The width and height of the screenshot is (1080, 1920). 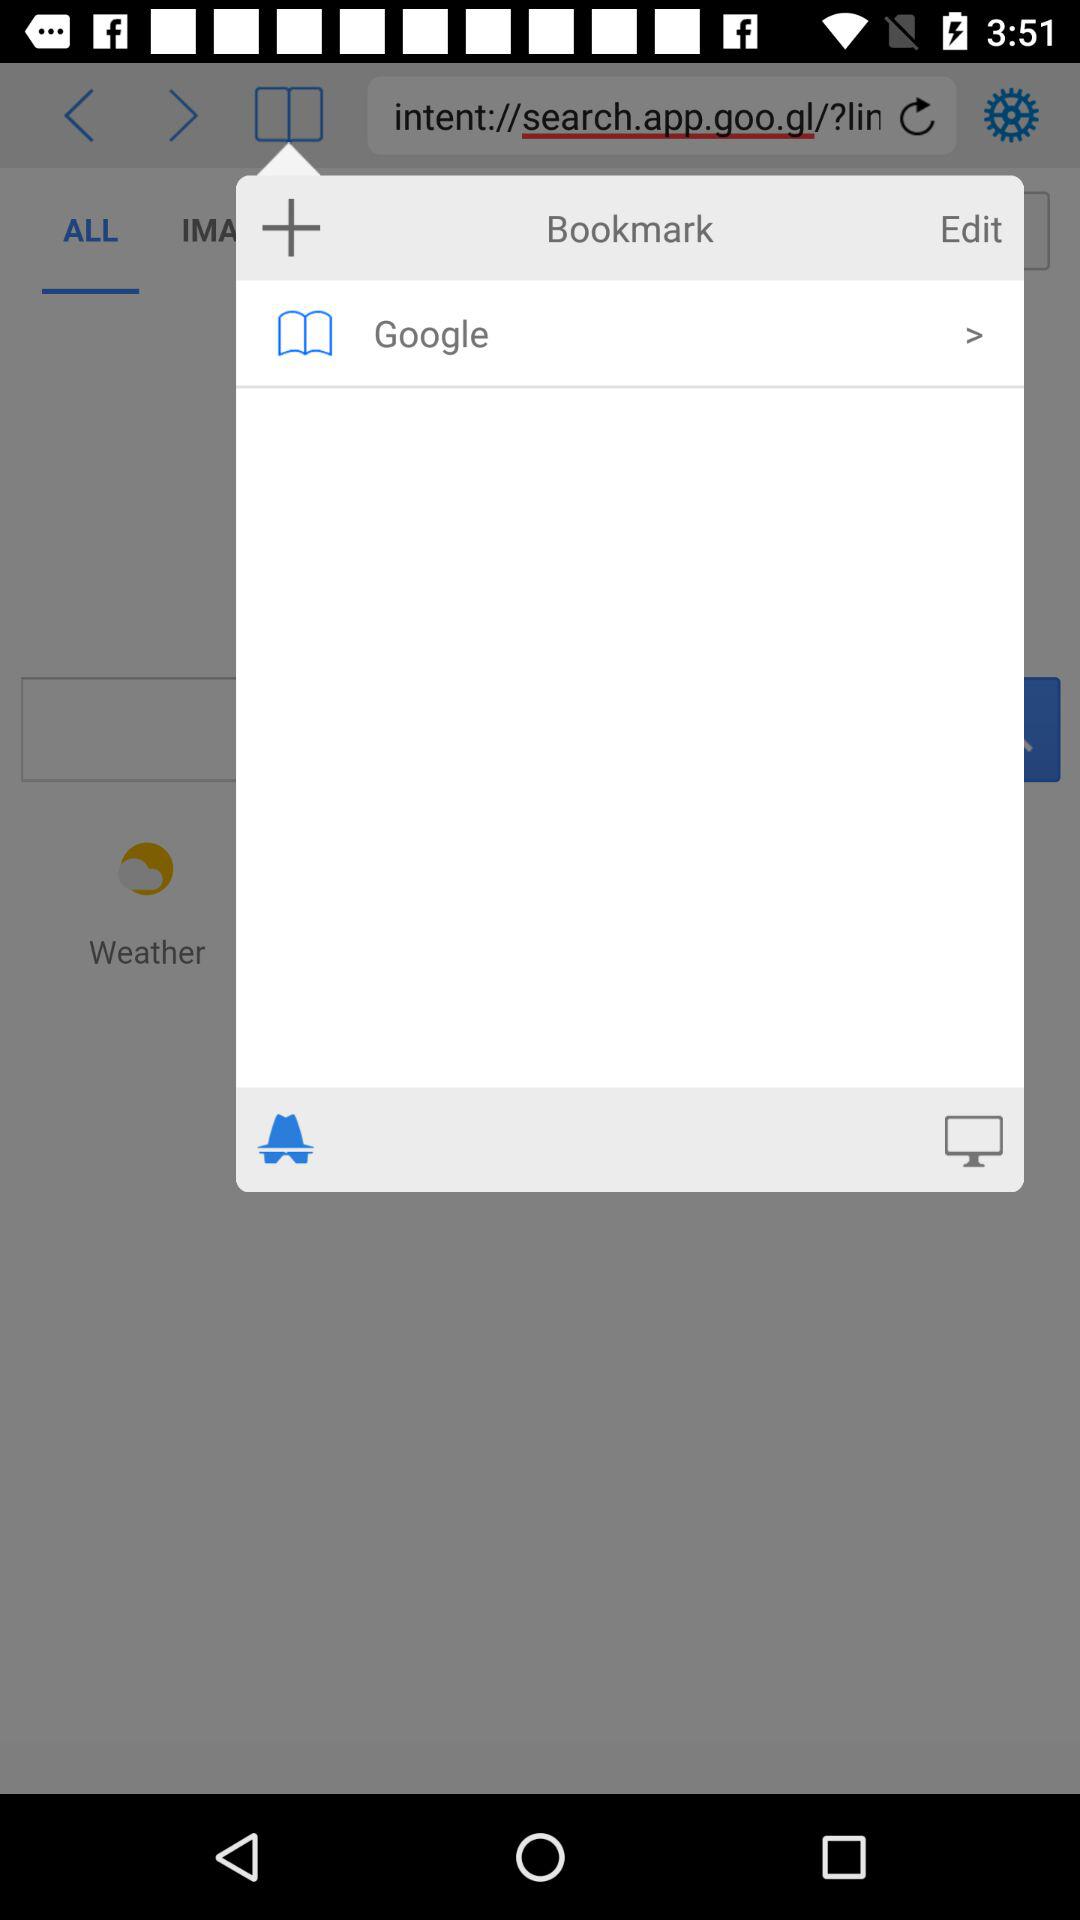 I want to click on toggle private browsing, so click(x=286, y=1139).